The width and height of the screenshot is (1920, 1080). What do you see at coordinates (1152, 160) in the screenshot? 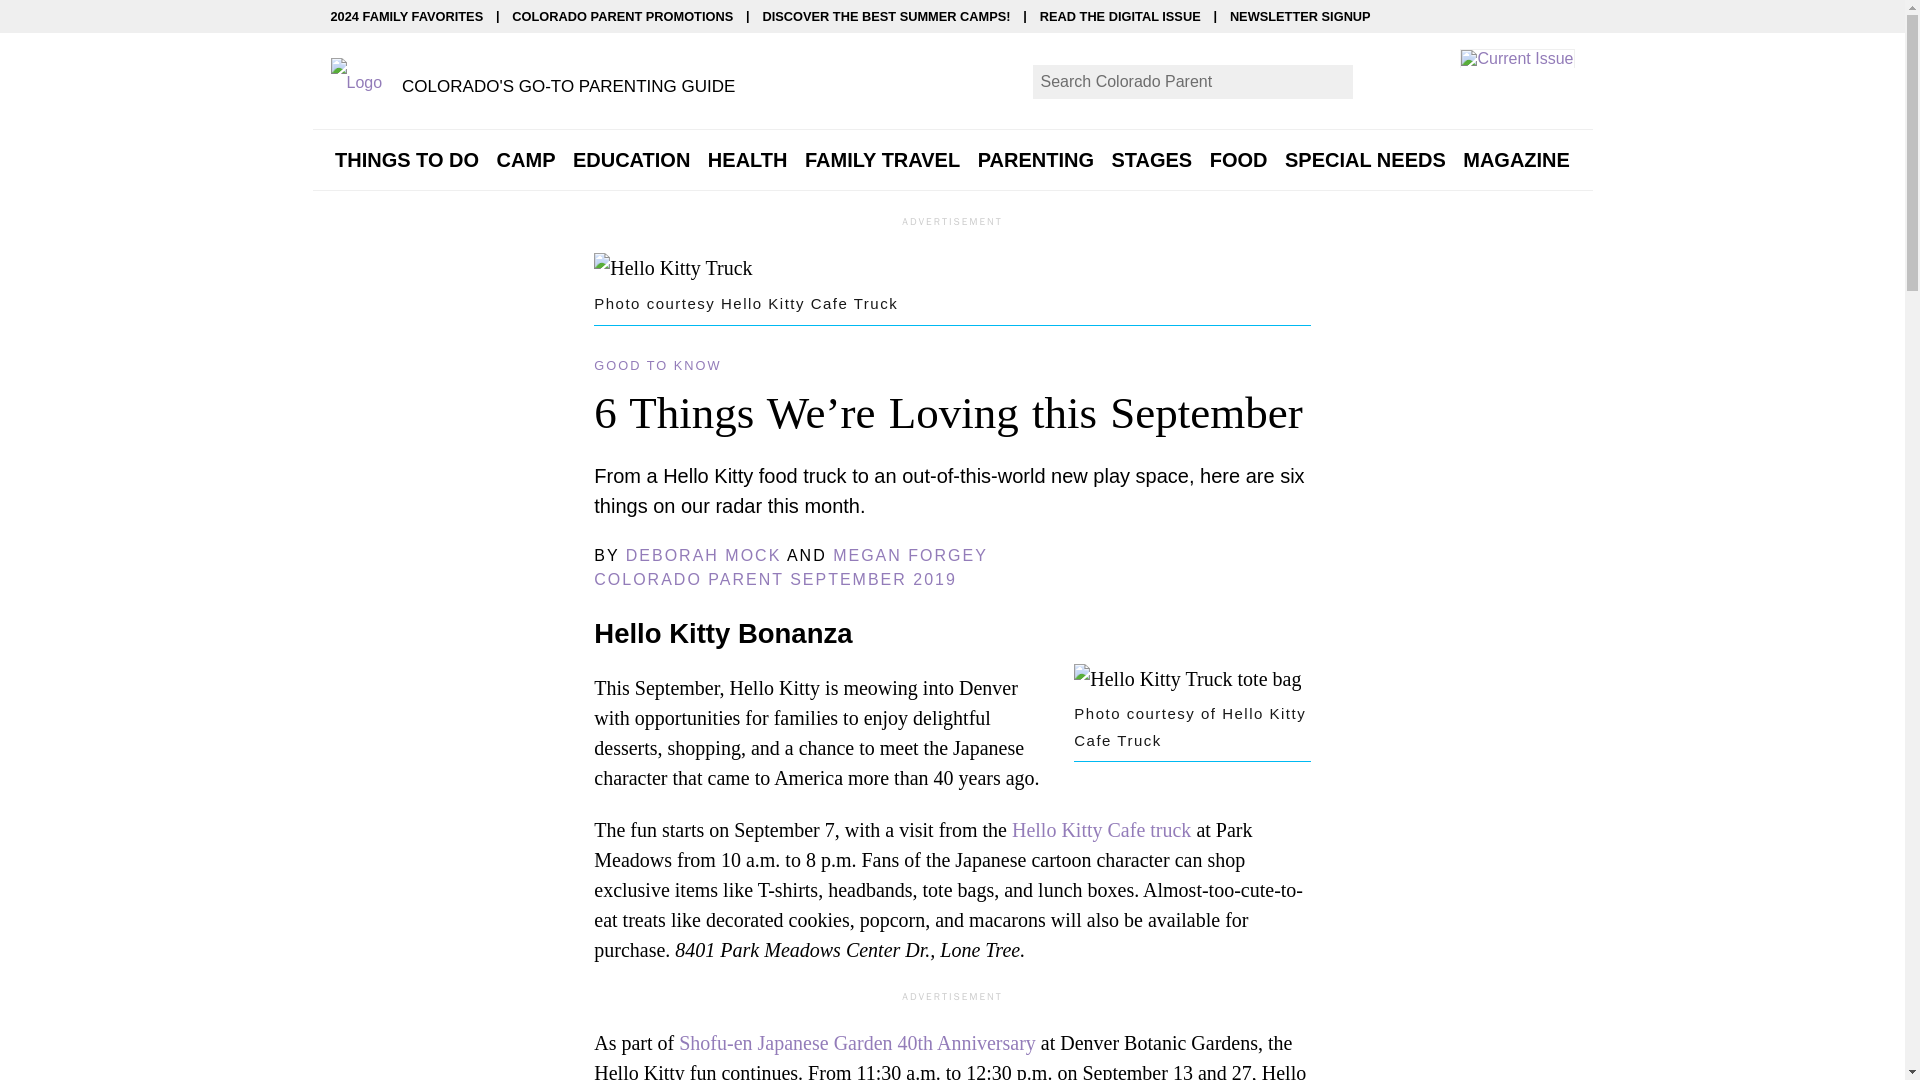
I see `STAGES` at bounding box center [1152, 160].